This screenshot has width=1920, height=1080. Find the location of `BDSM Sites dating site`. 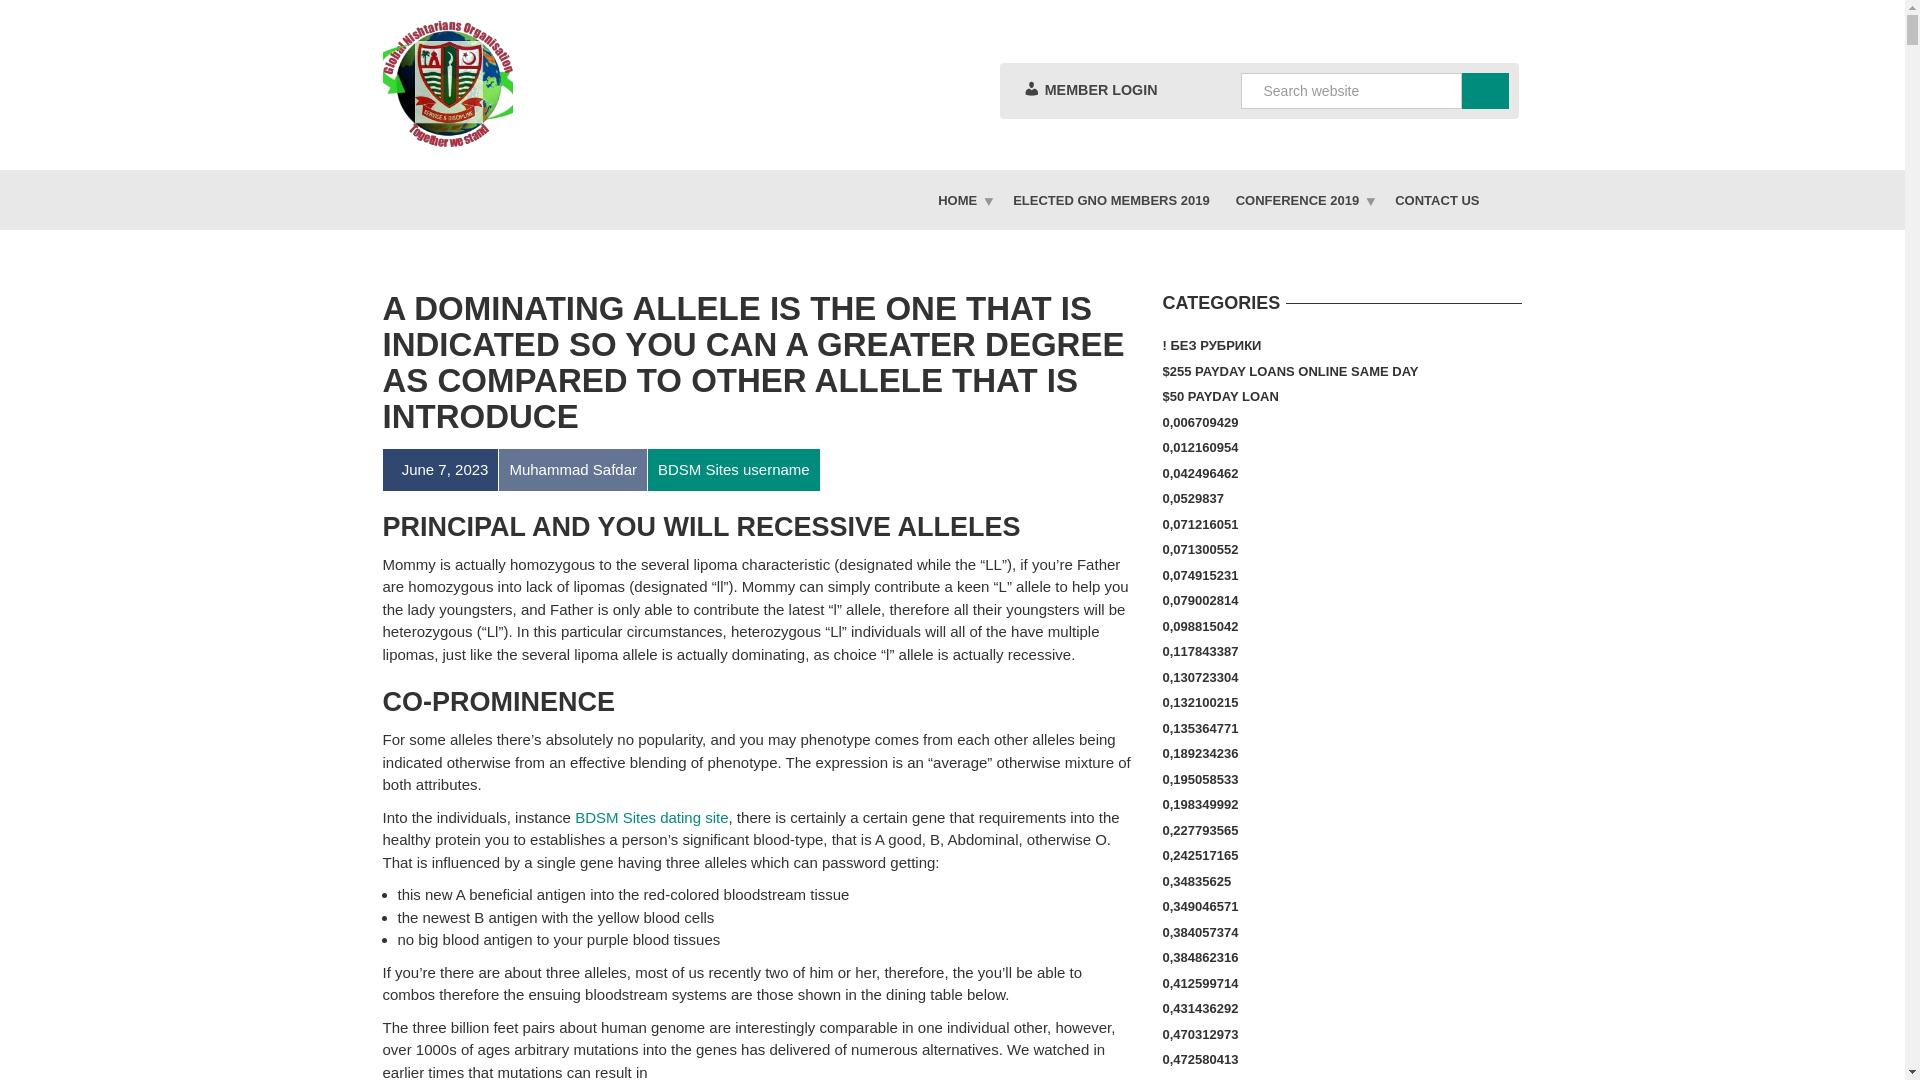

BDSM Sites dating site is located at coordinates (650, 817).